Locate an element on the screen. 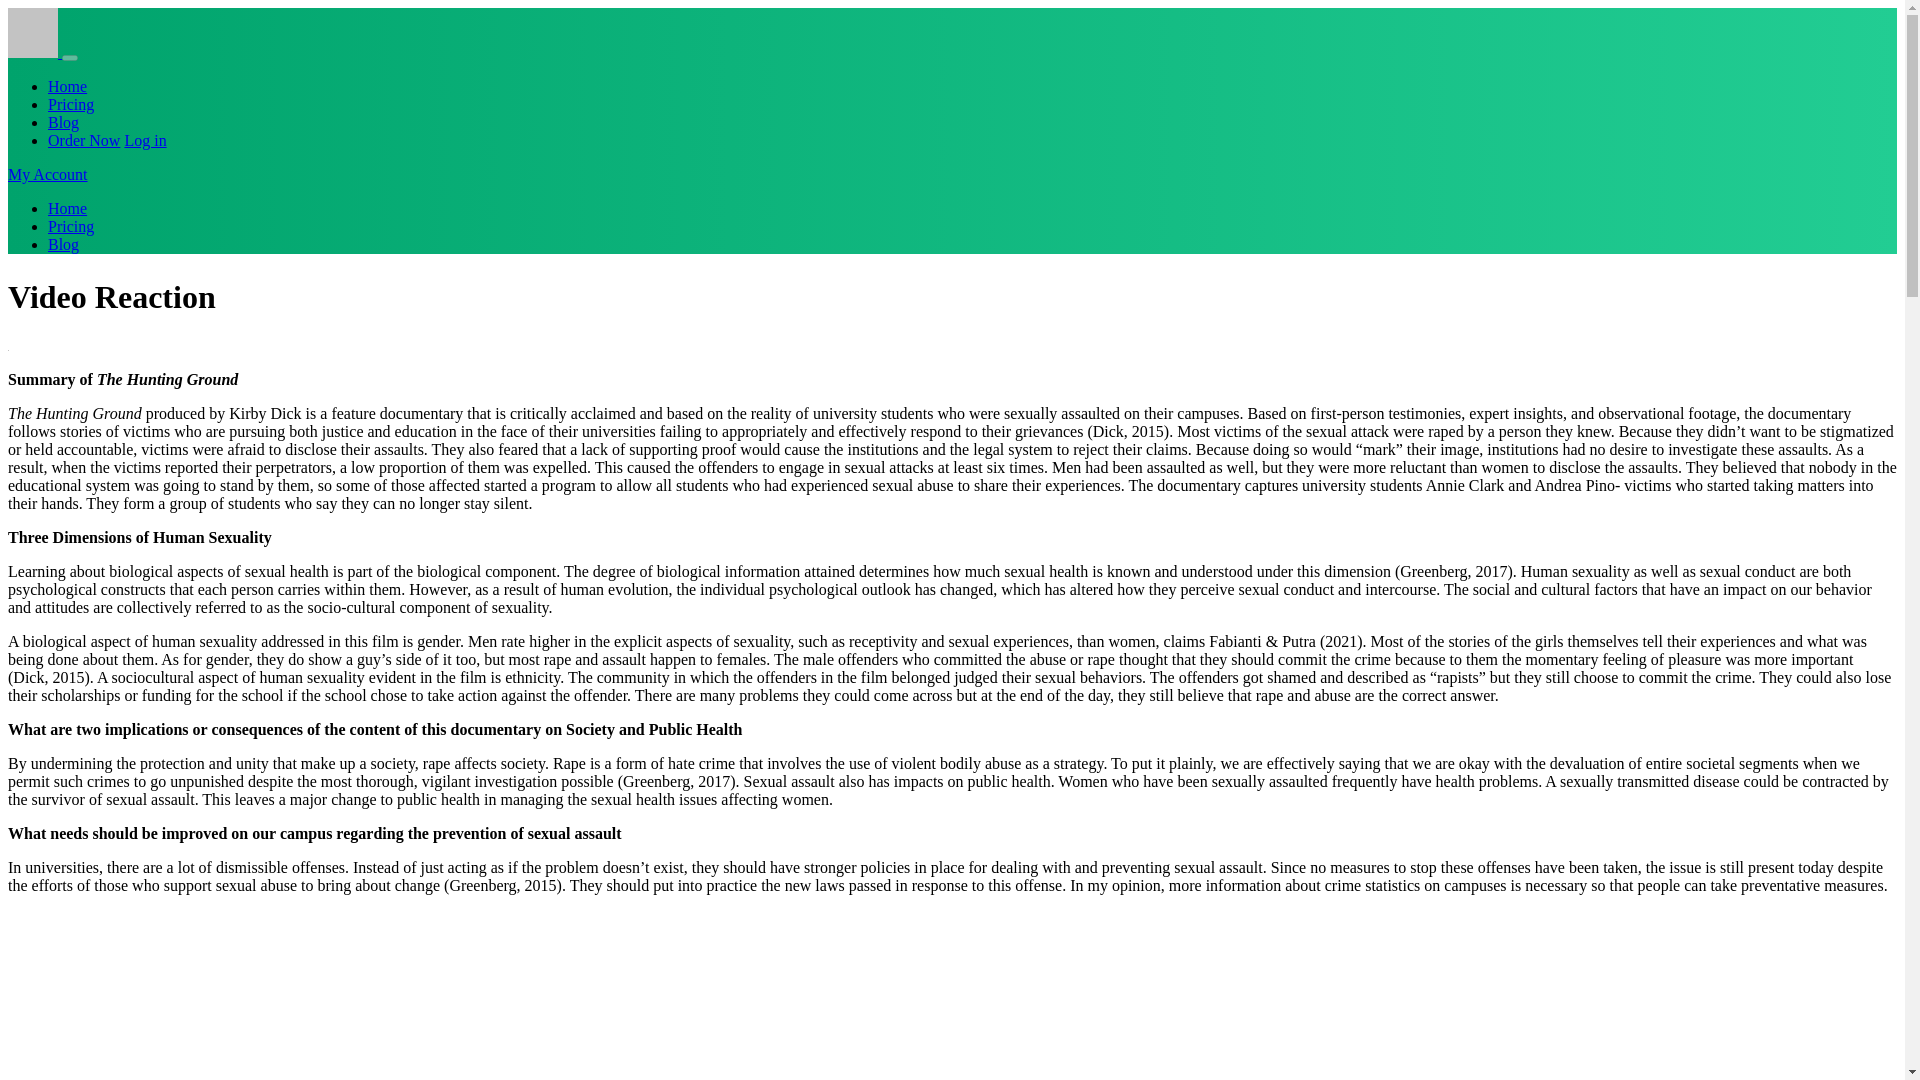  Home is located at coordinates (67, 86).